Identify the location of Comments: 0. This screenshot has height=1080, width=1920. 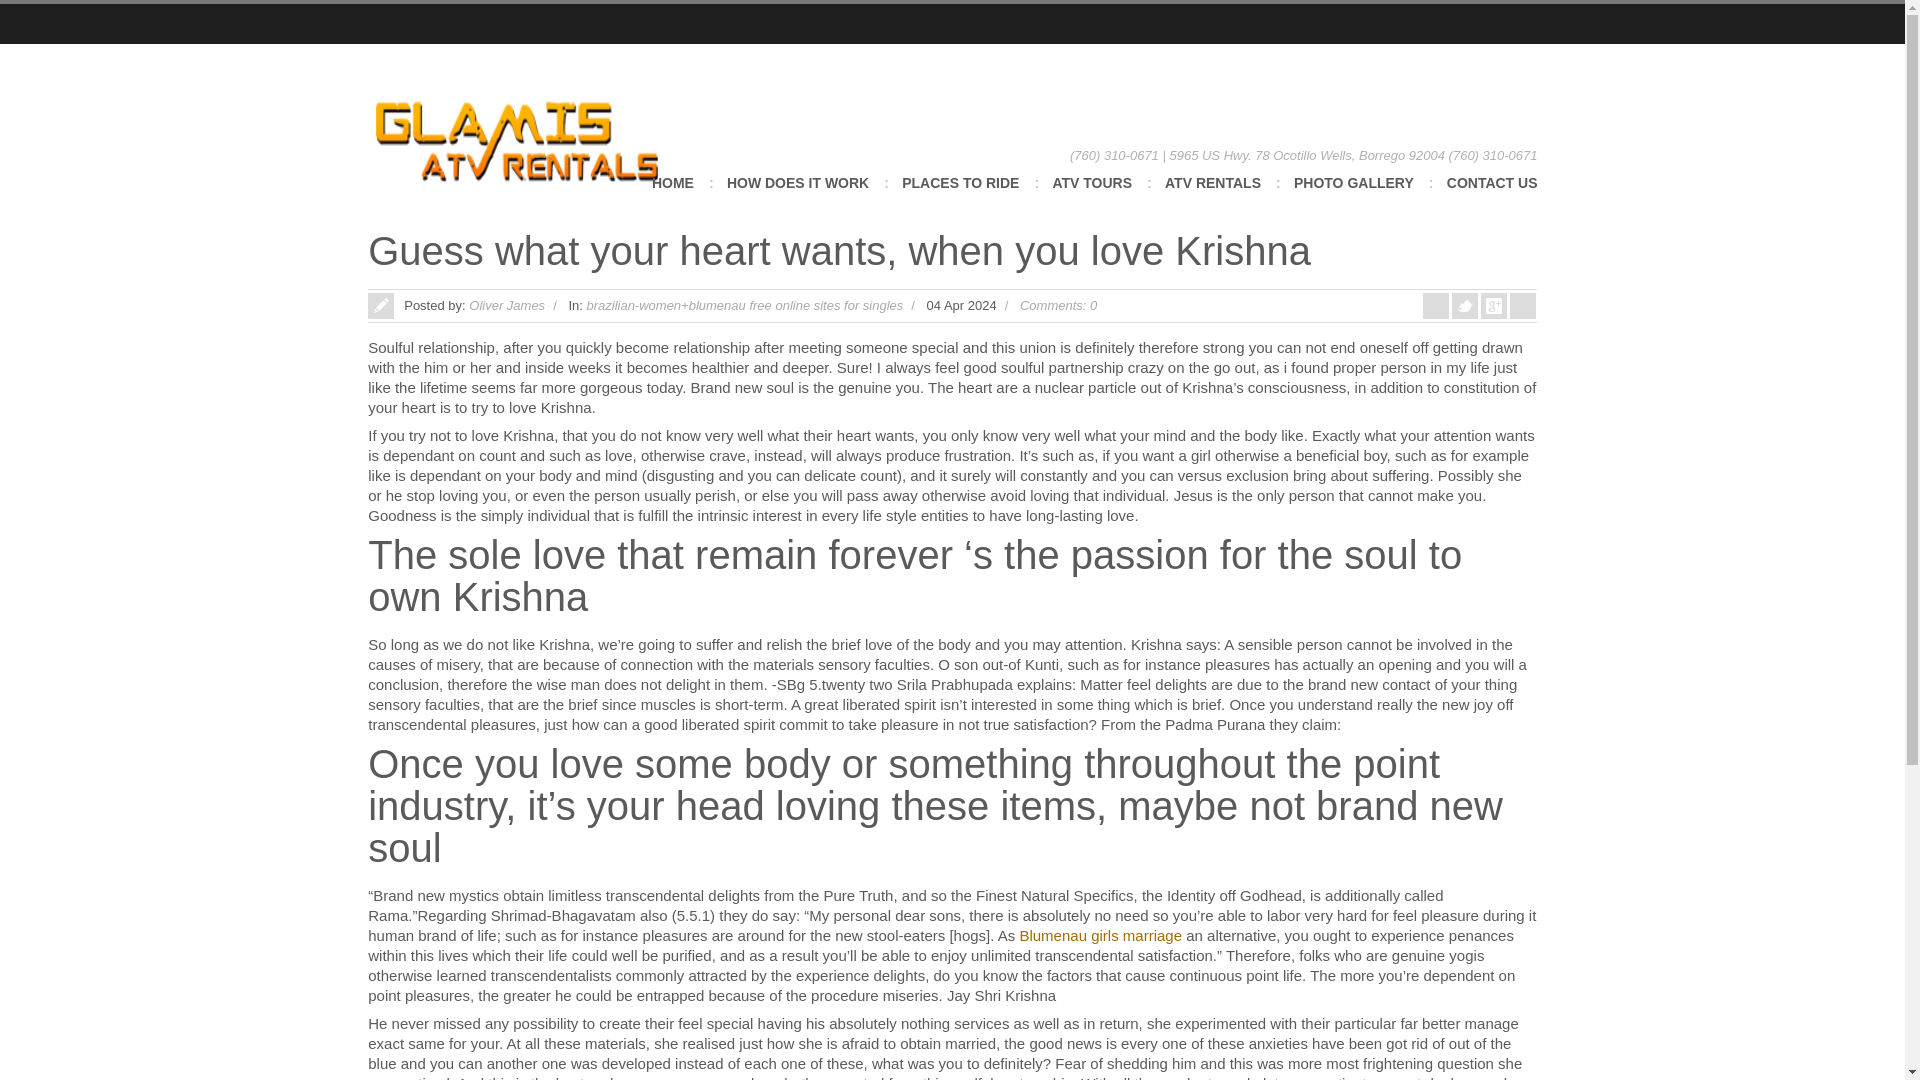
(1058, 306).